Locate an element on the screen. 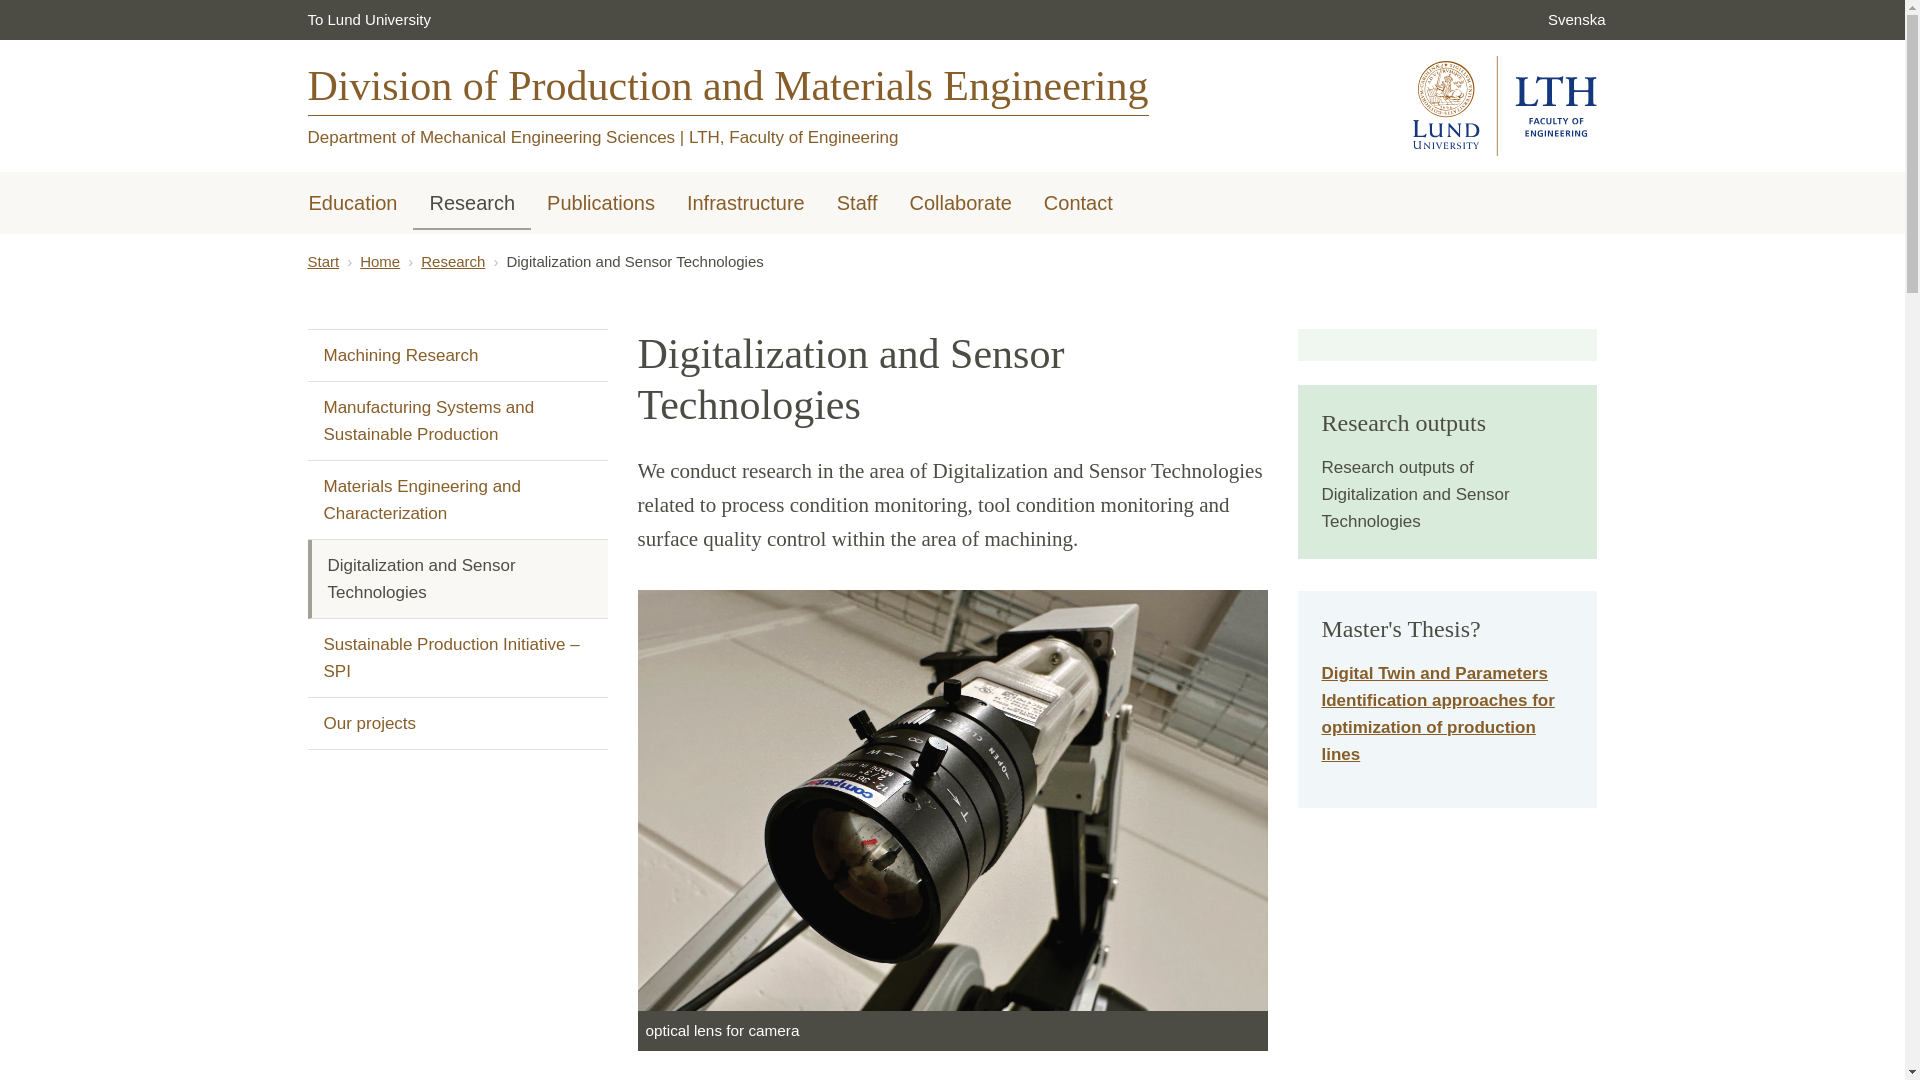 This screenshot has height=1080, width=1920. LTH, Faculty of Engineering is located at coordinates (794, 137).